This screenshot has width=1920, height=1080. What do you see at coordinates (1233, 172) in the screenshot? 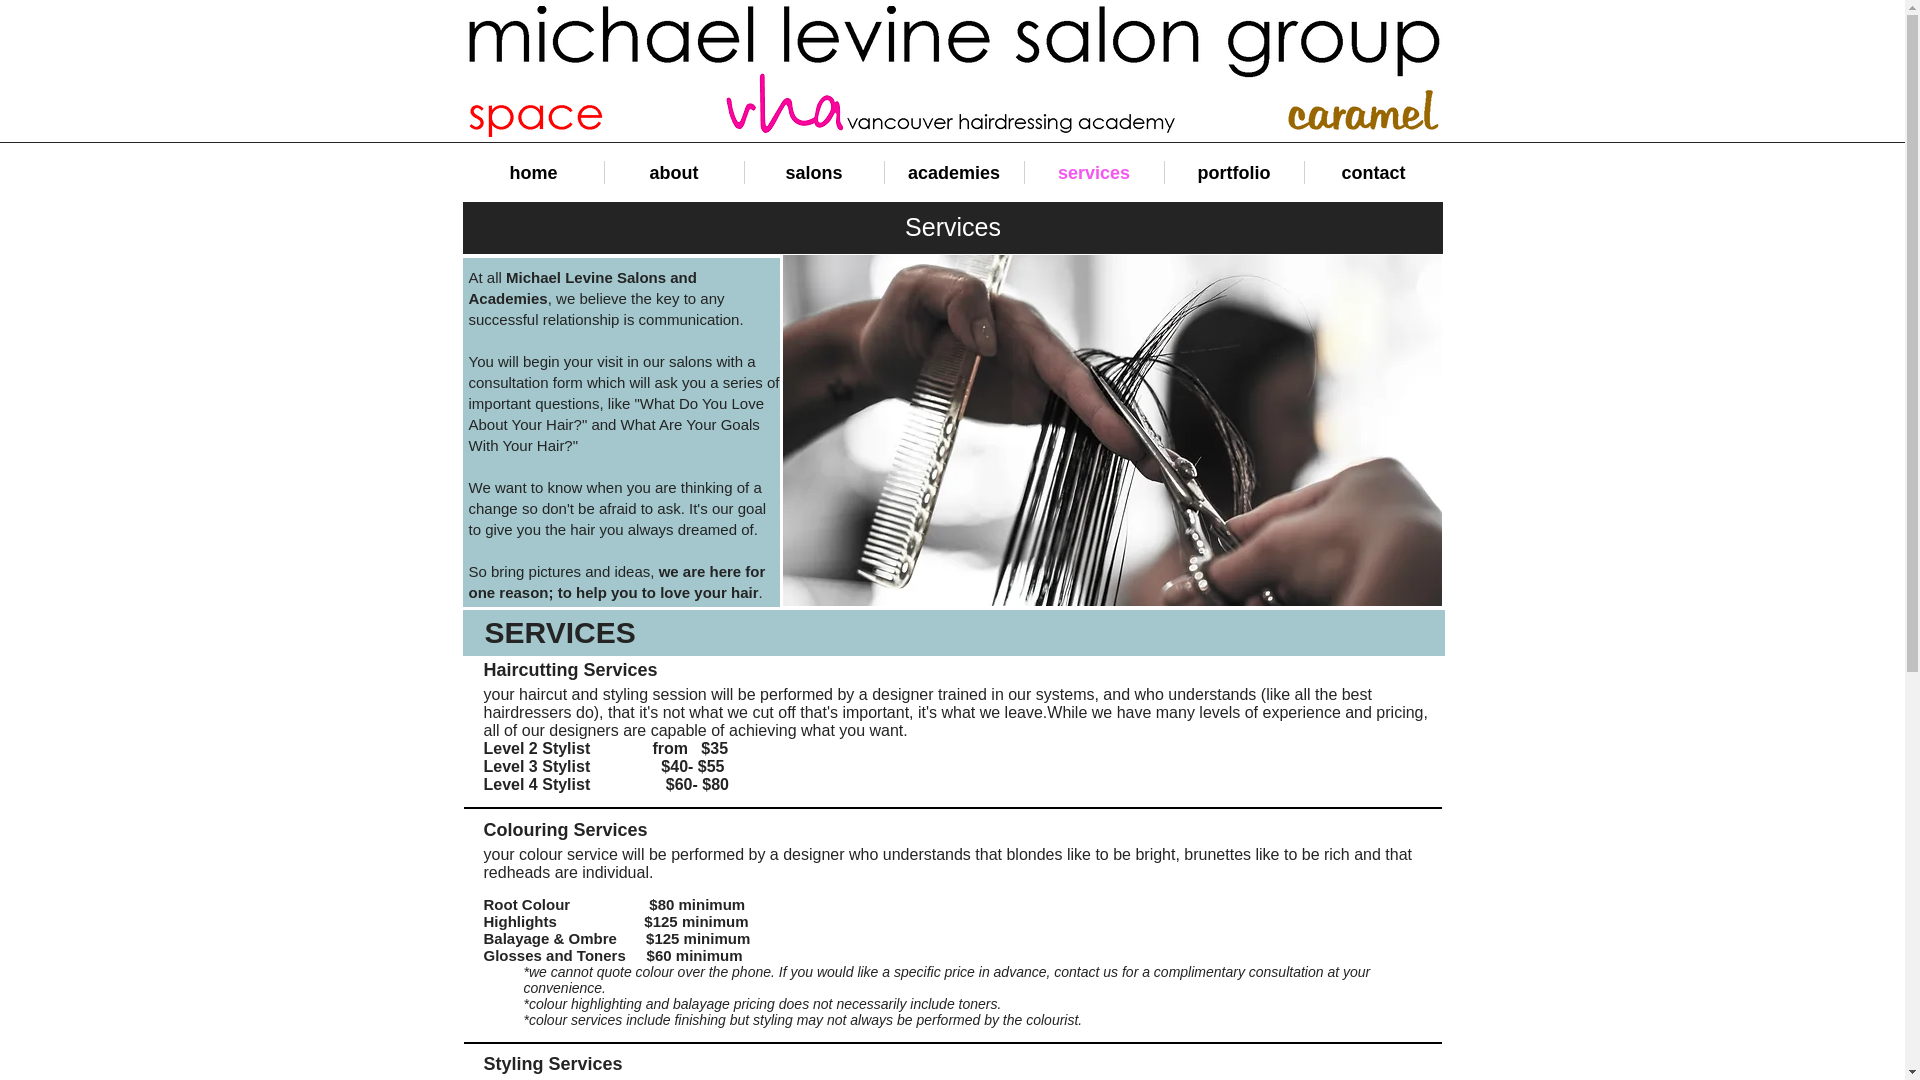
I see `portfolio` at bounding box center [1233, 172].